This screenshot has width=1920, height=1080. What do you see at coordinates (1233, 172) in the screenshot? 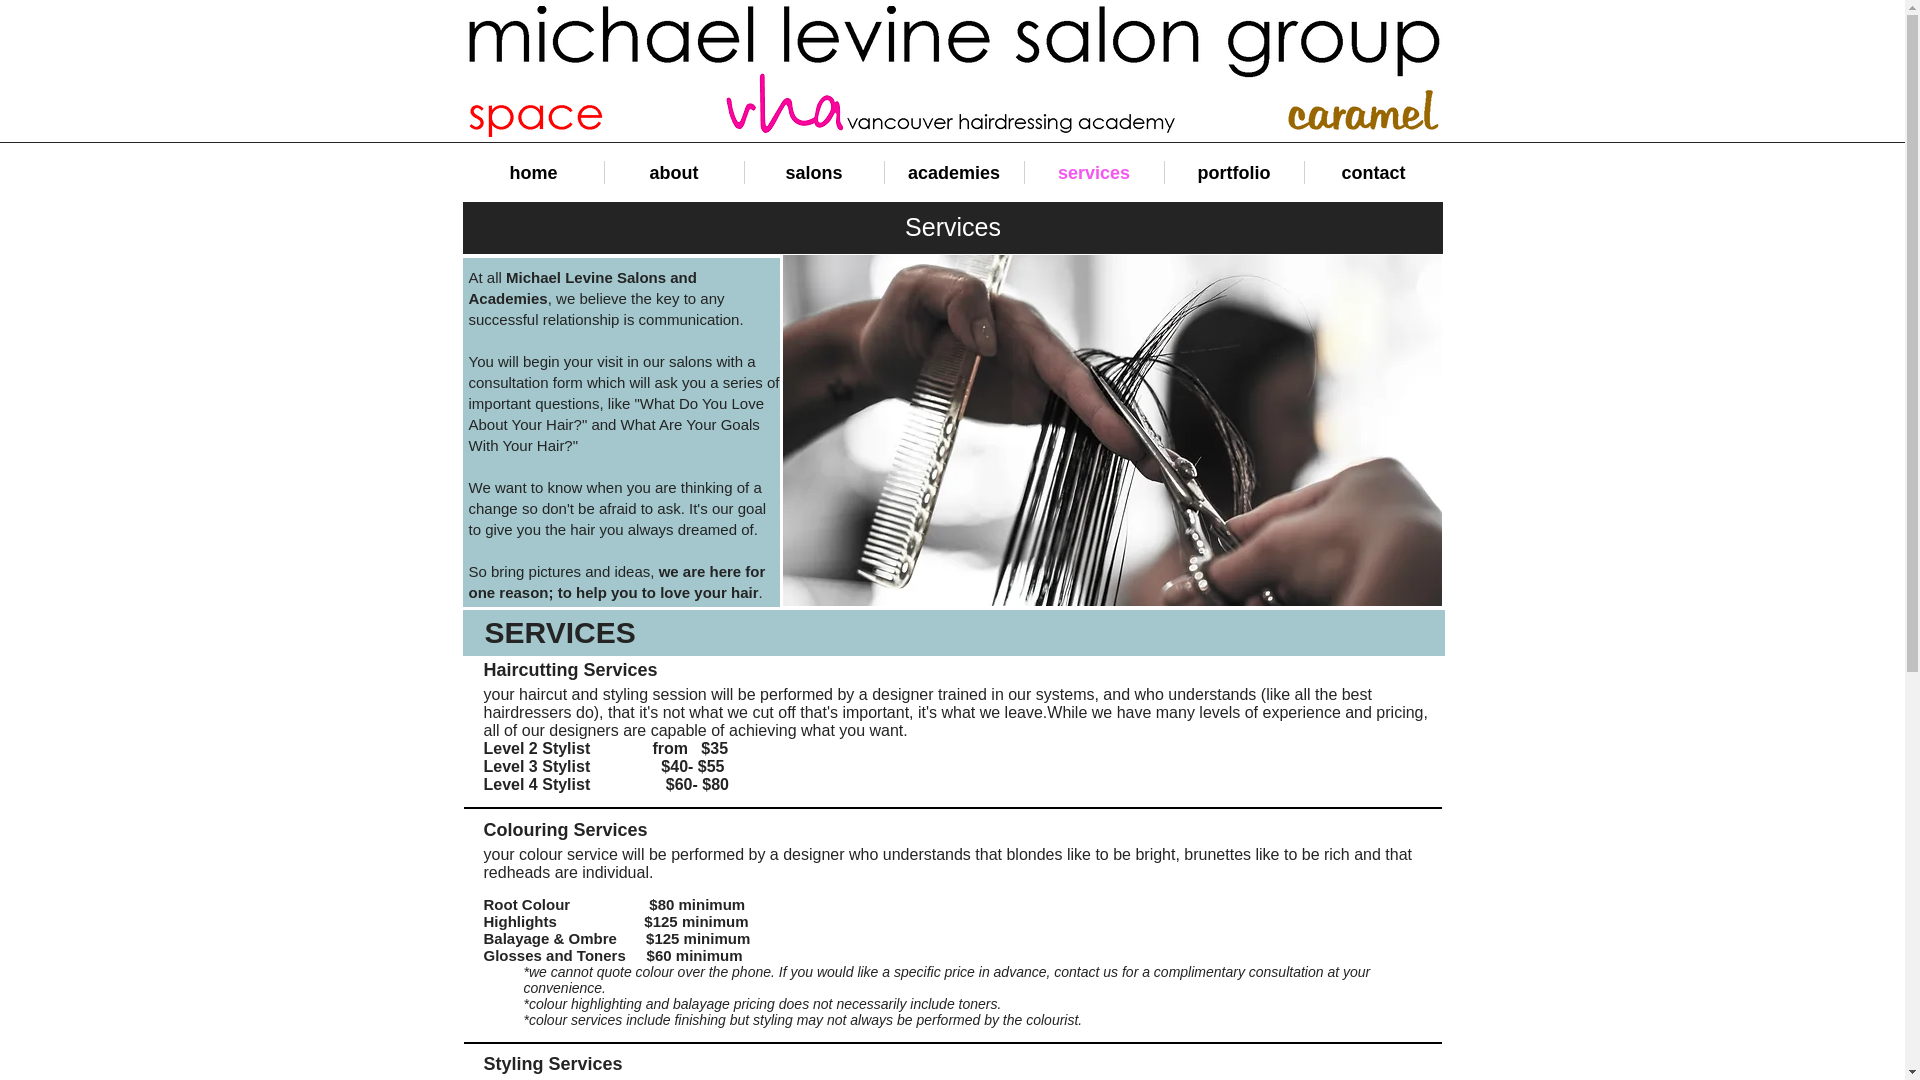
I see `portfolio` at bounding box center [1233, 172].